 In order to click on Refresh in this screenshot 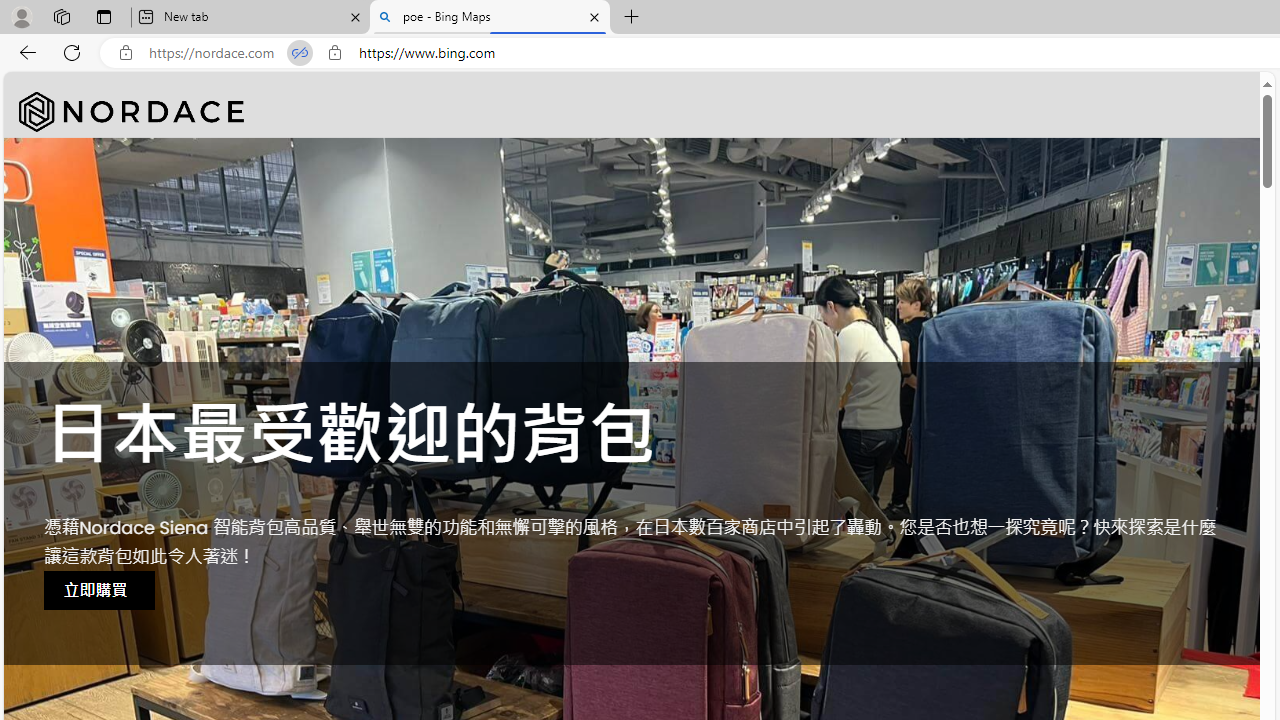, I will do `click(72, 52)`.